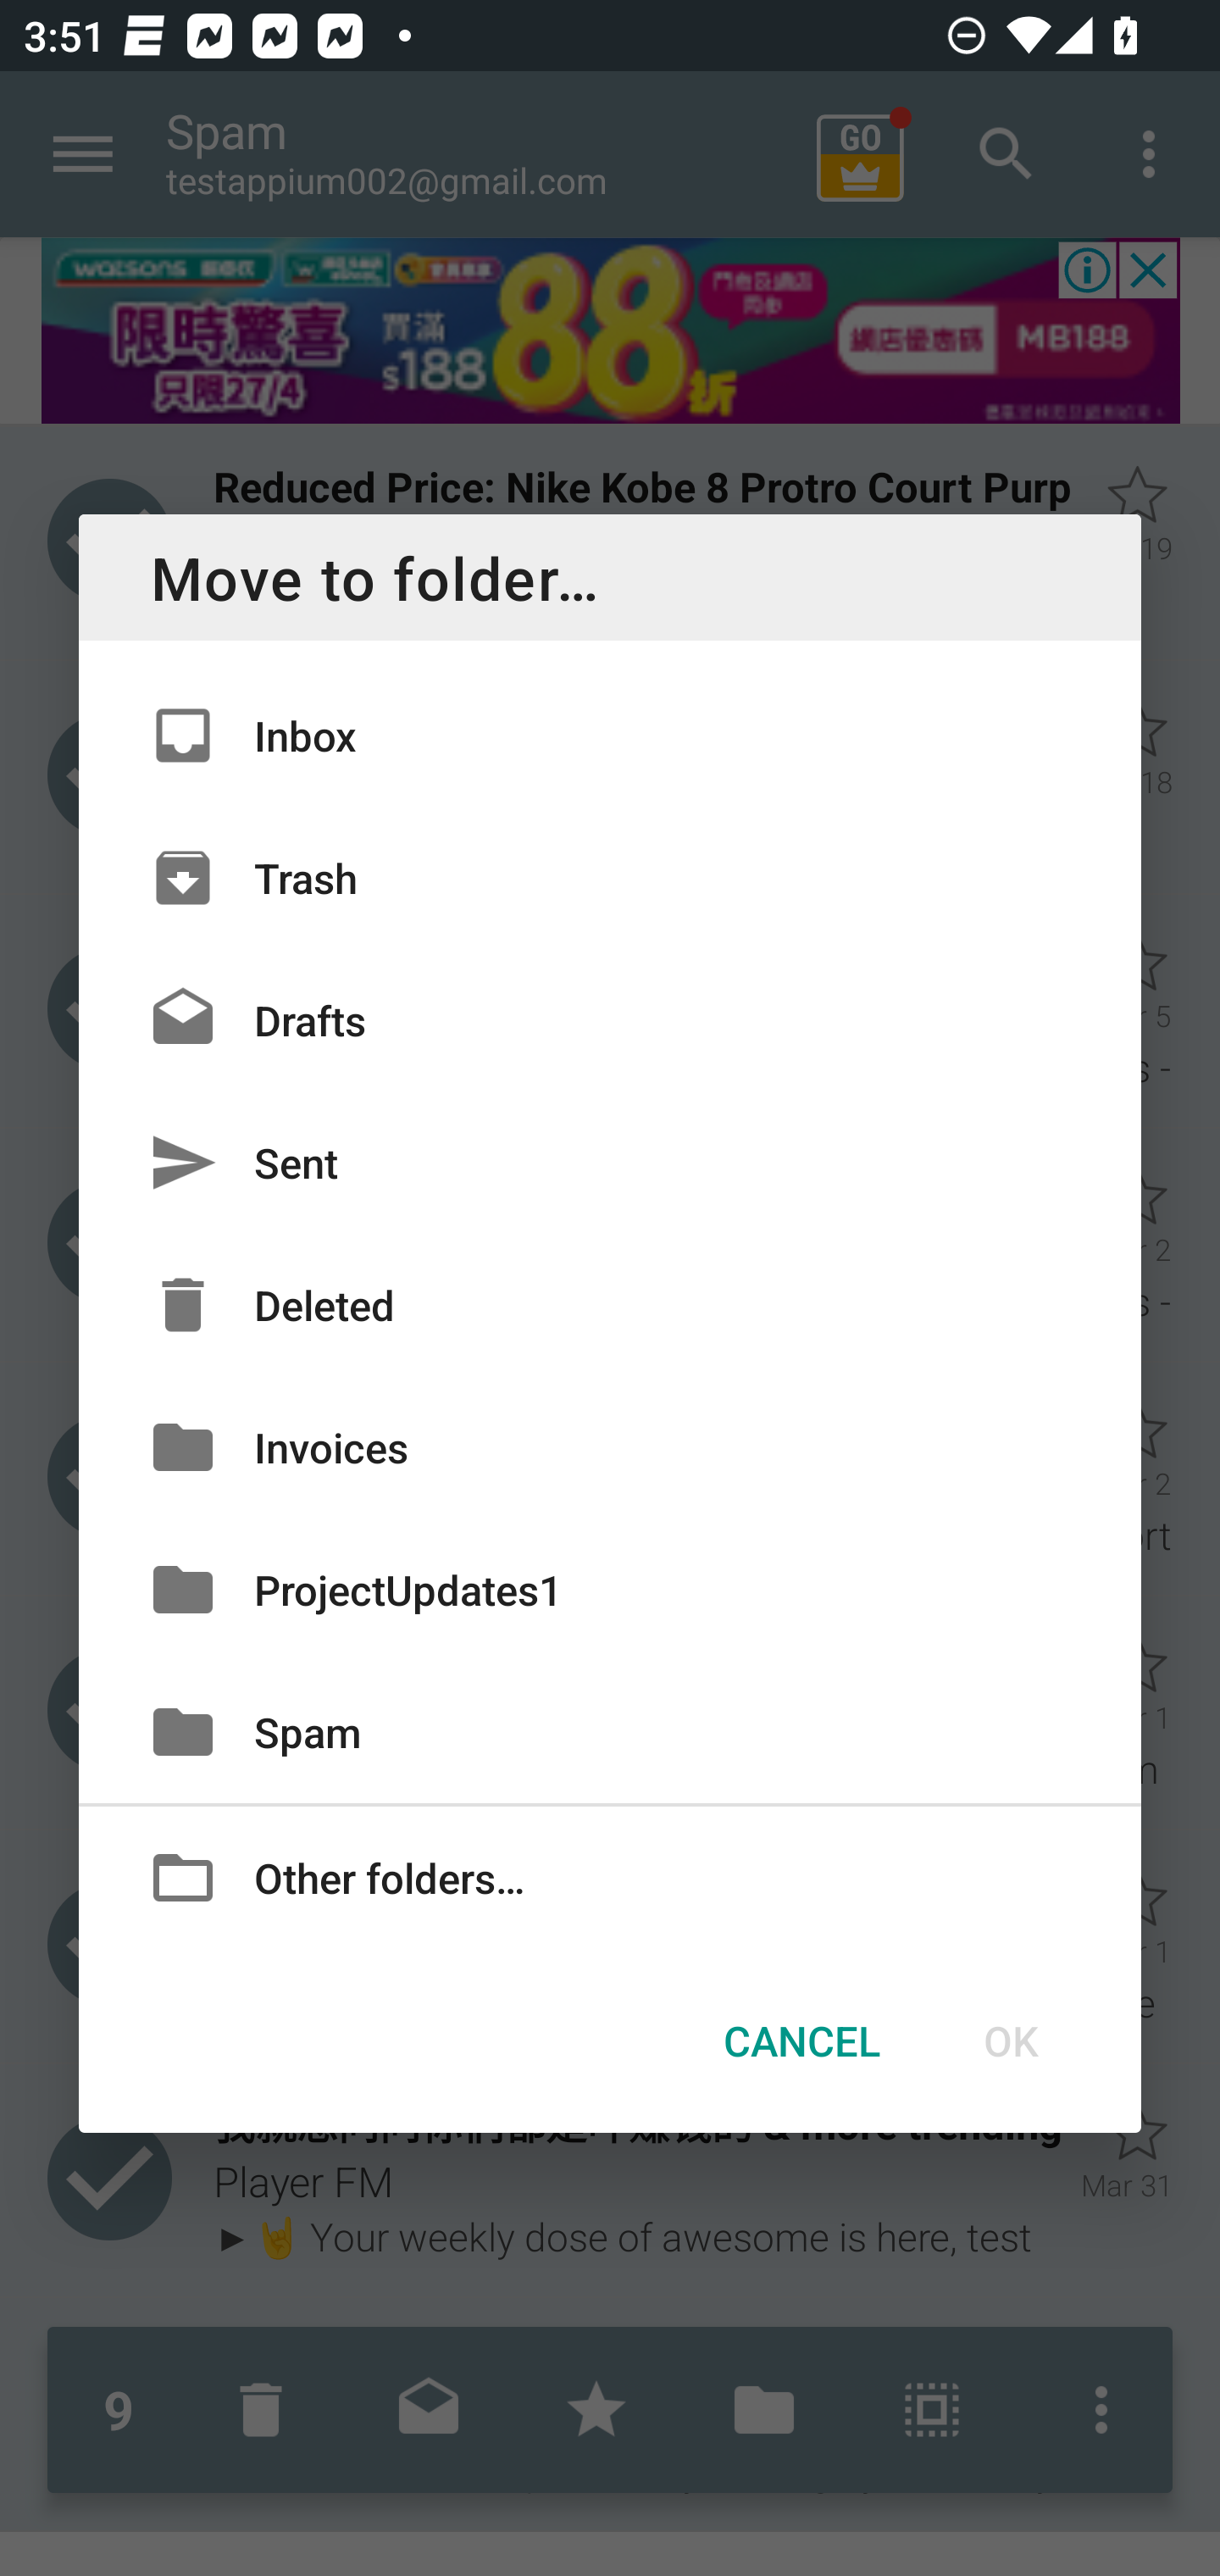 The height and width of the screenshot is (2576, 1220). What do you see at coordinates (610, 1732) in the screenshot?
I see `Spam` at bounding box center [610, 1732].